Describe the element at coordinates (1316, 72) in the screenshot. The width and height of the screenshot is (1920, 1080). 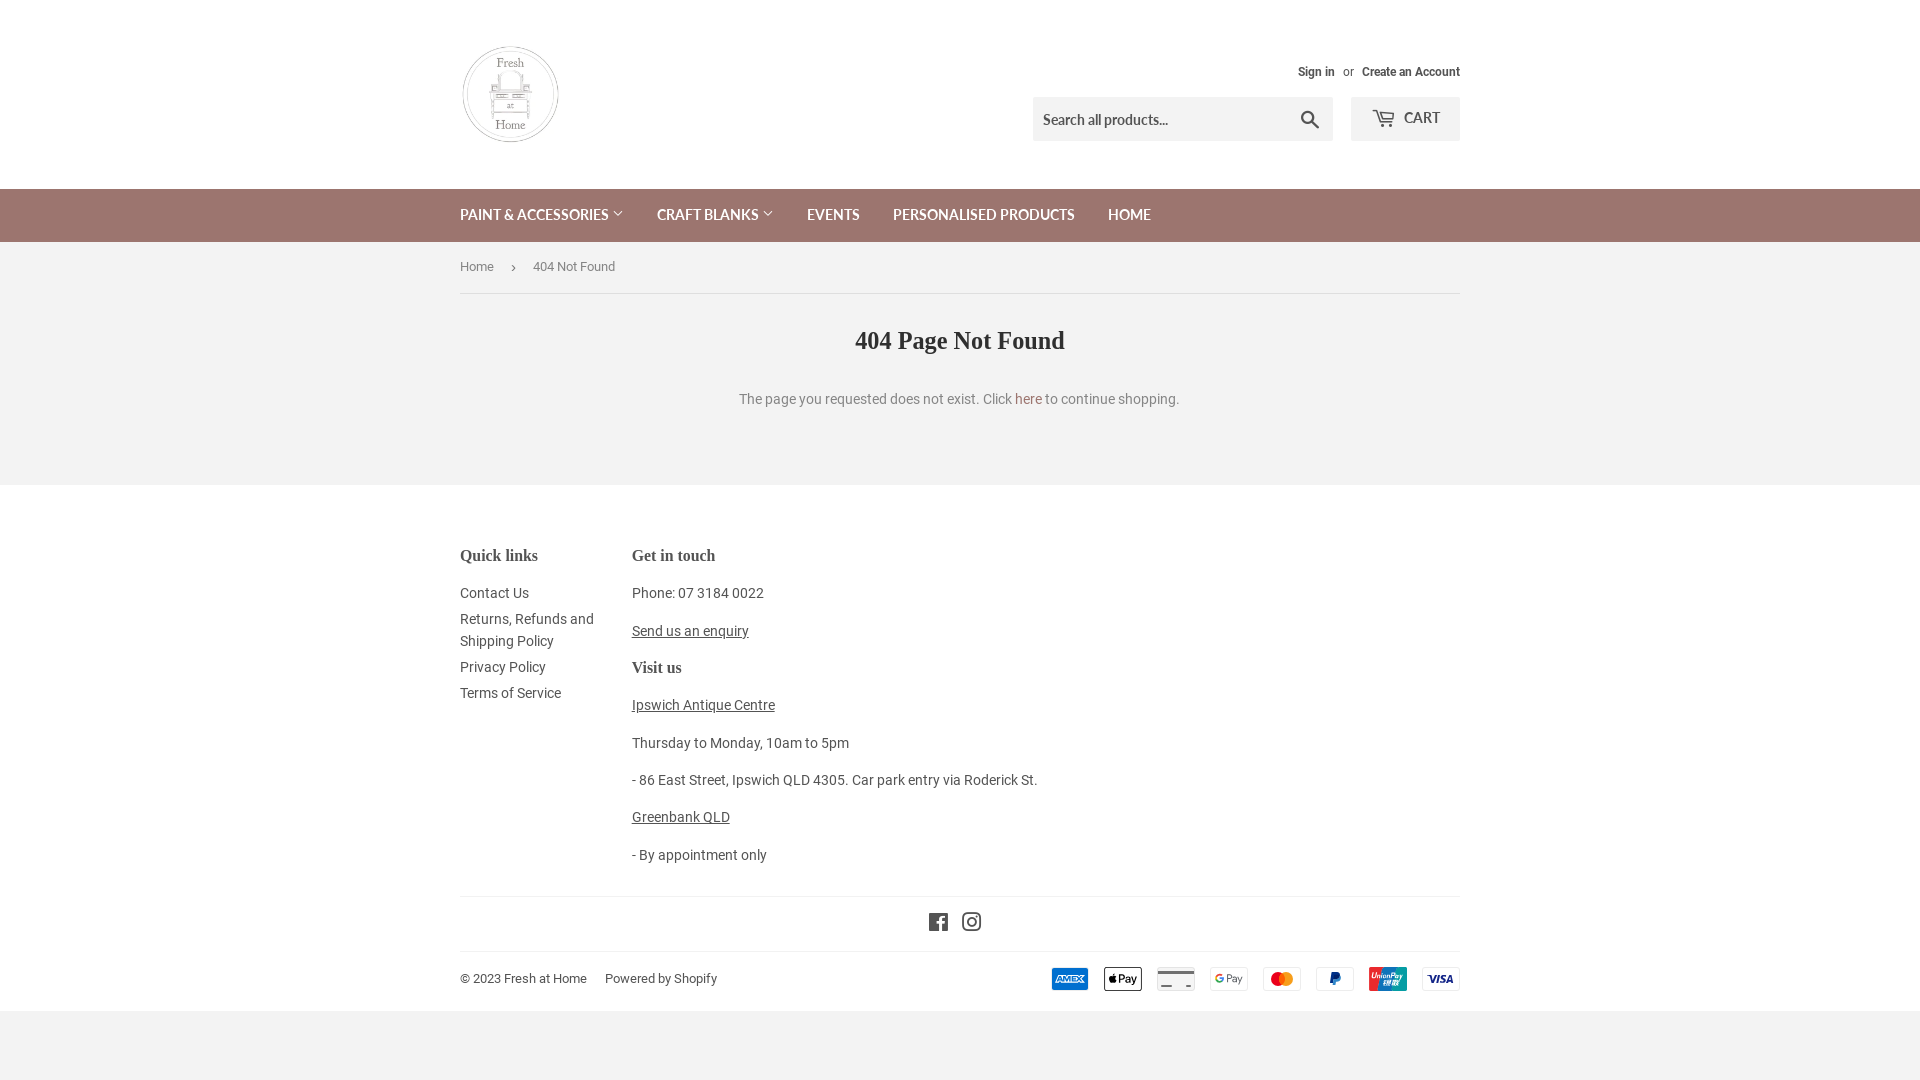
I see `Sign in` at that location.